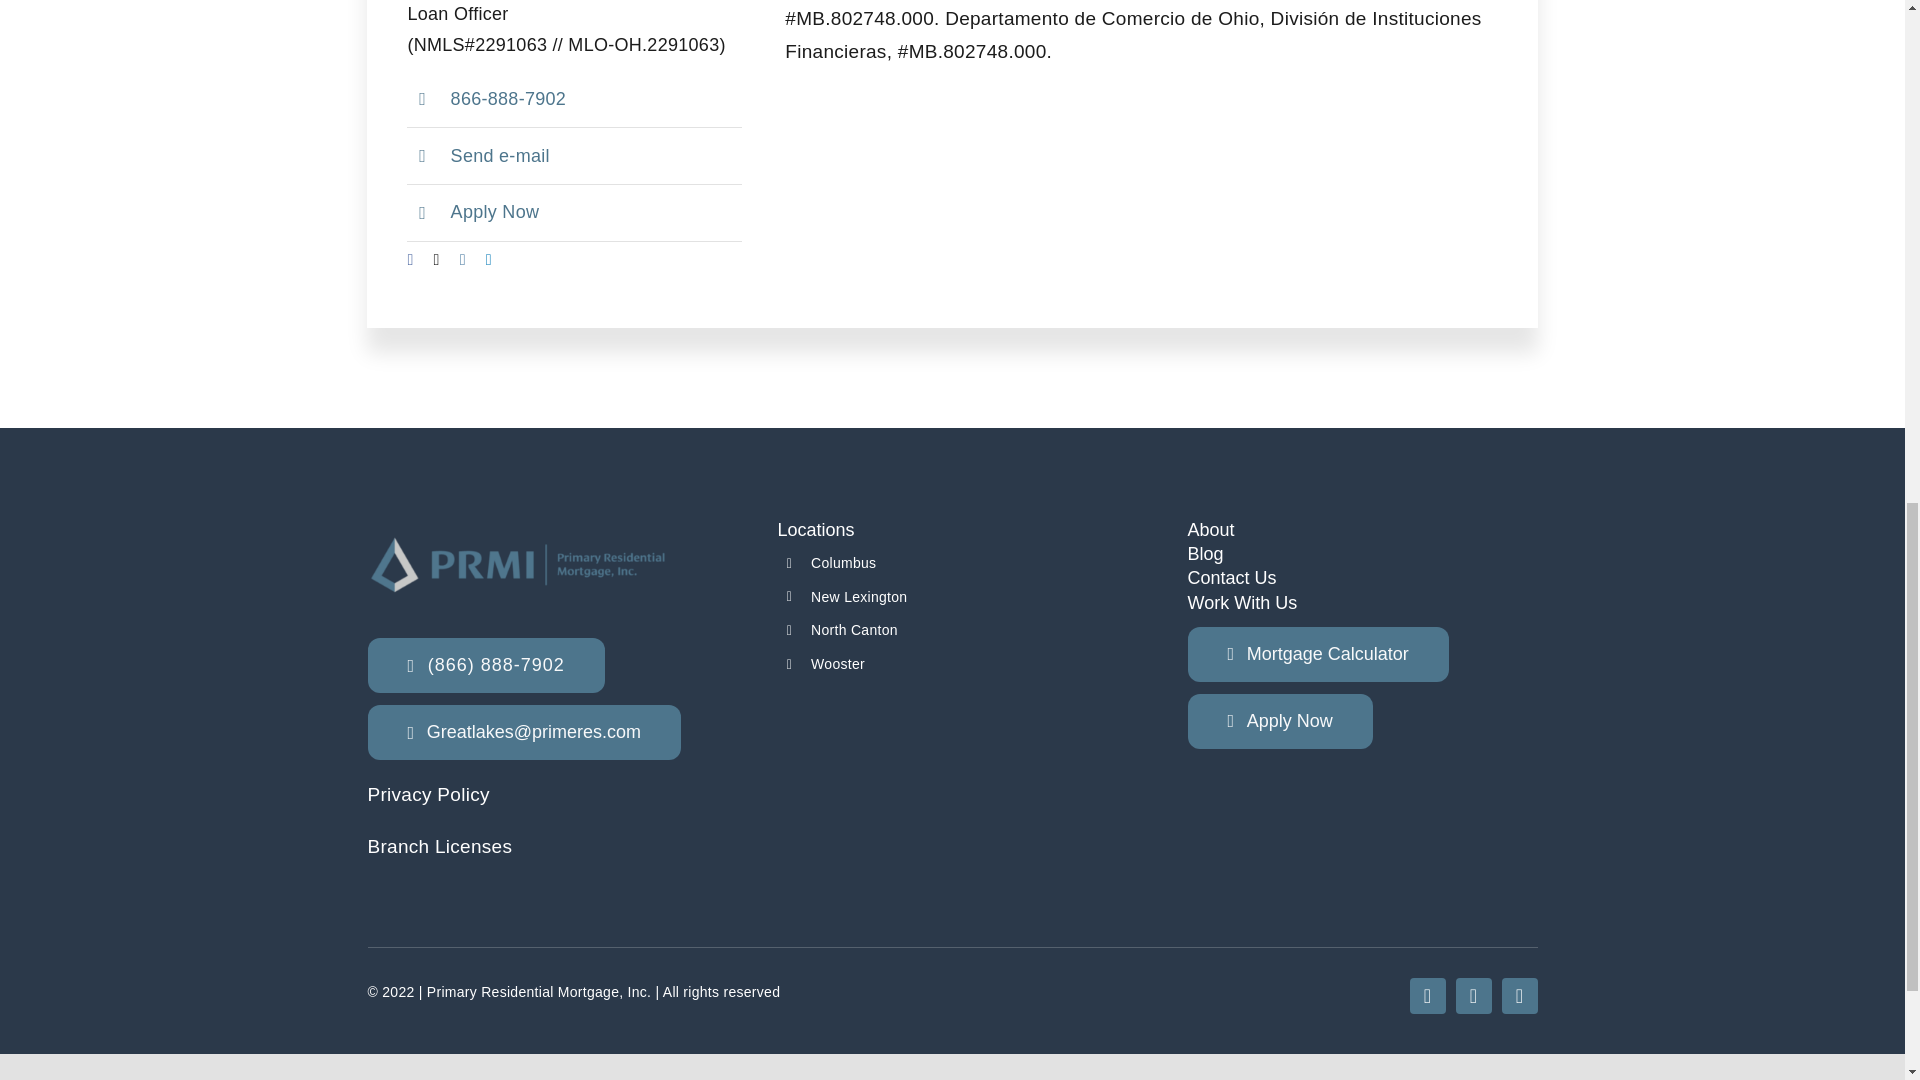  I want to click on Branch Licenses, so click(440, 846).